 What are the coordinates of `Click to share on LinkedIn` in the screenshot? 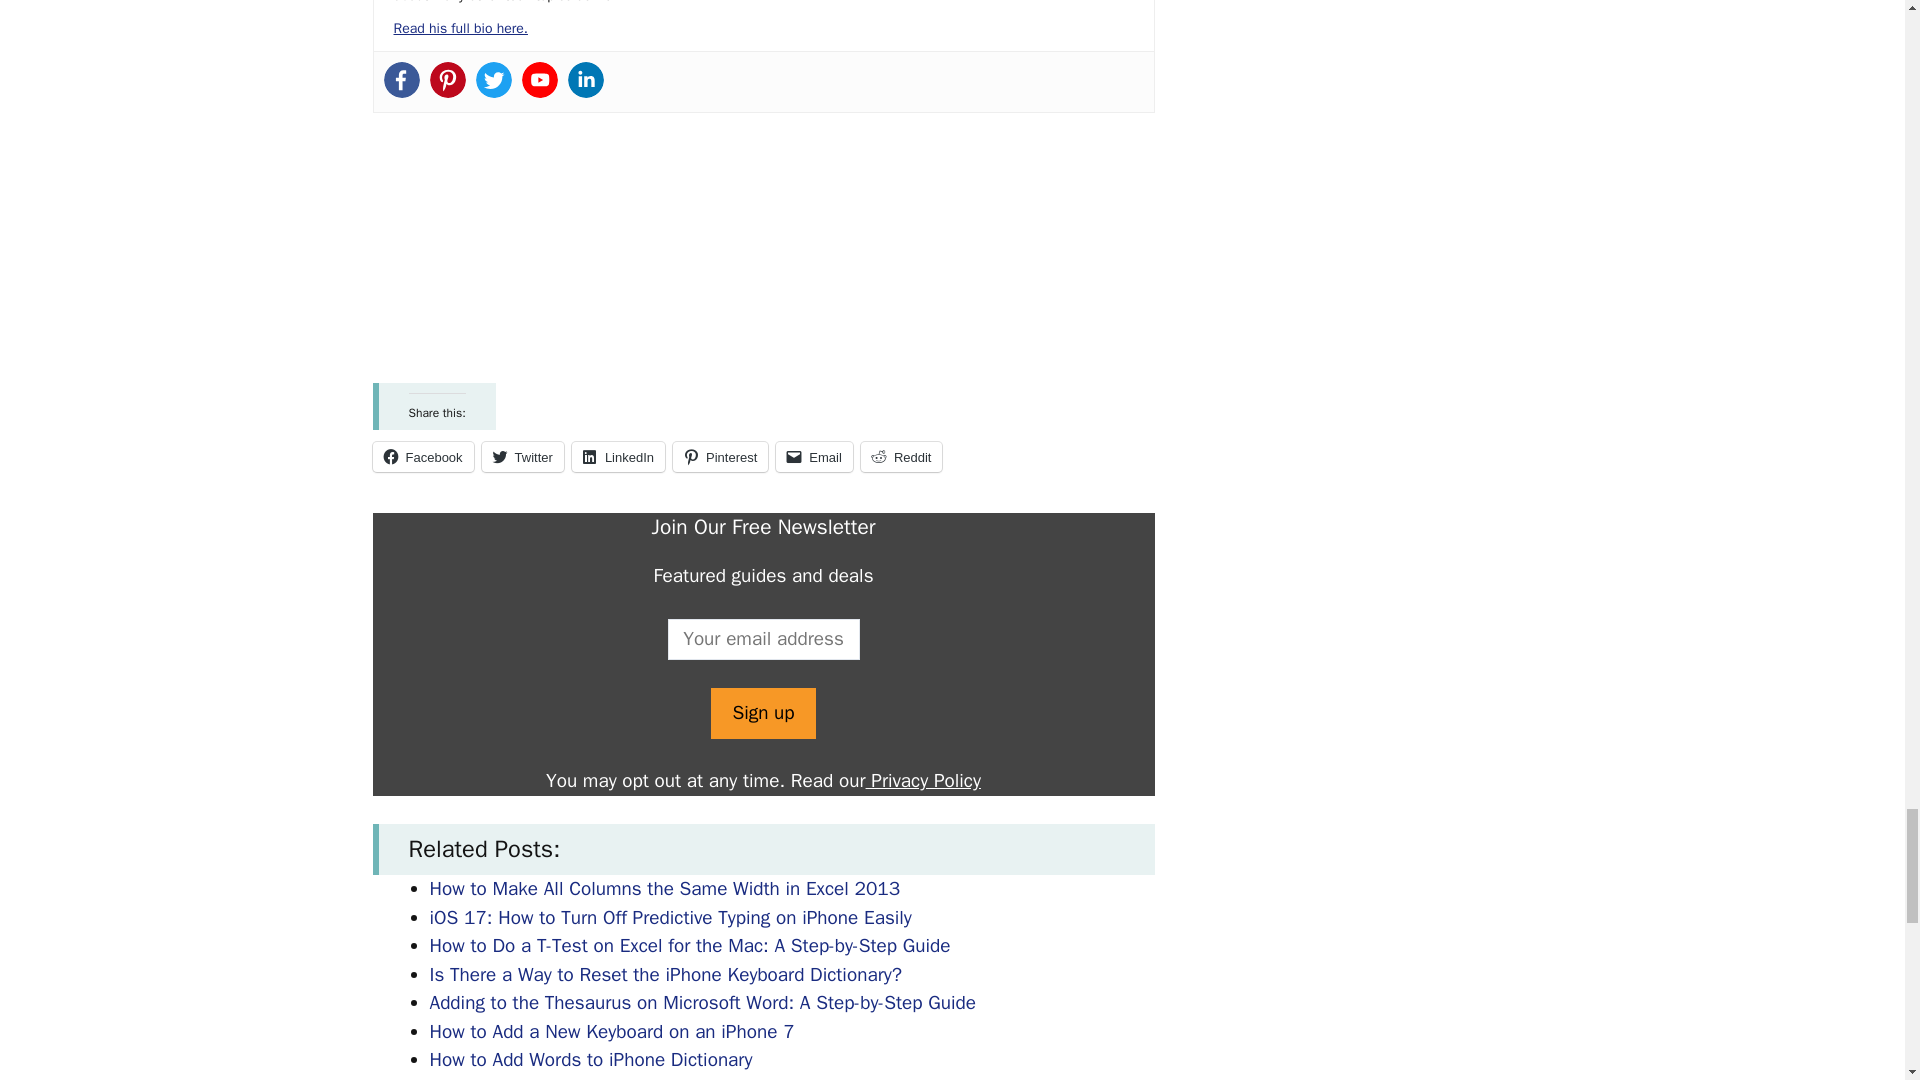 It's located at (618, 456).